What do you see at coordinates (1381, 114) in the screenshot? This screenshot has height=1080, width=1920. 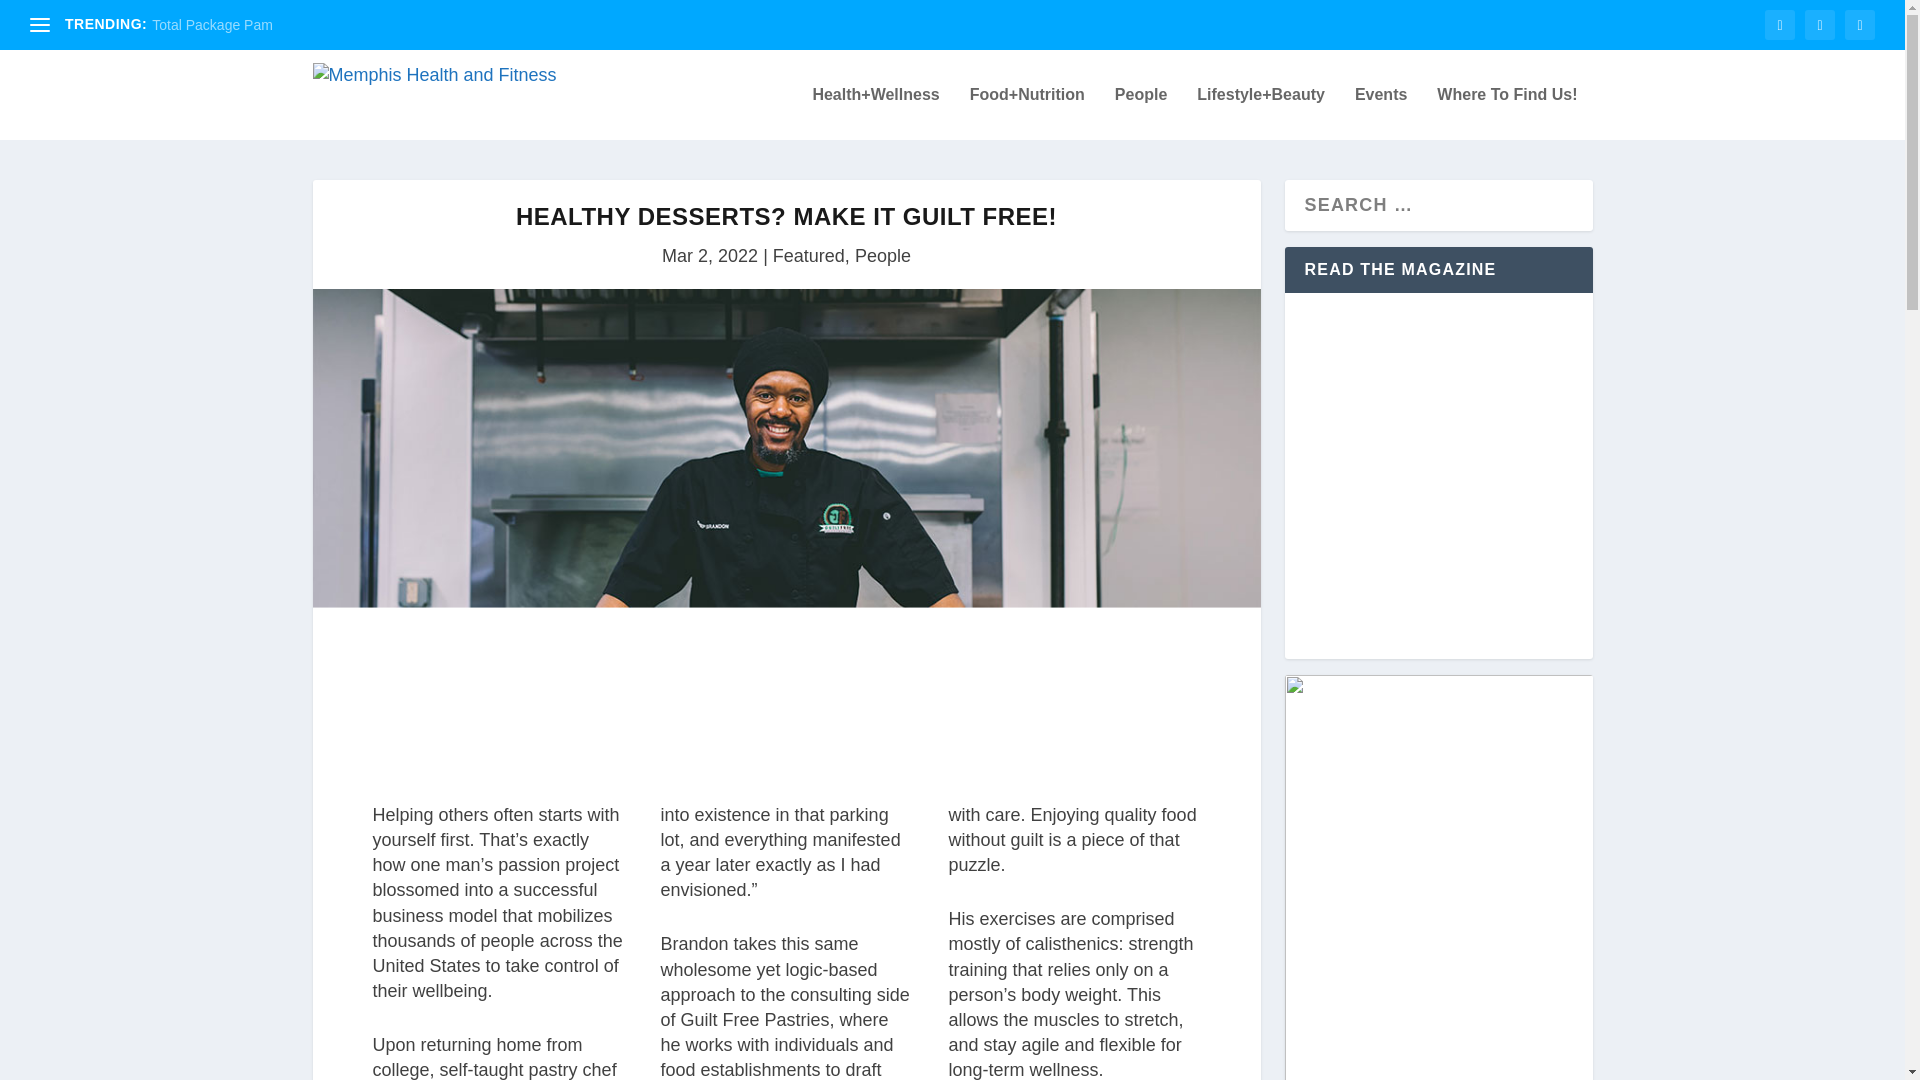 I see `Events` at bounding box center [1381, 114].